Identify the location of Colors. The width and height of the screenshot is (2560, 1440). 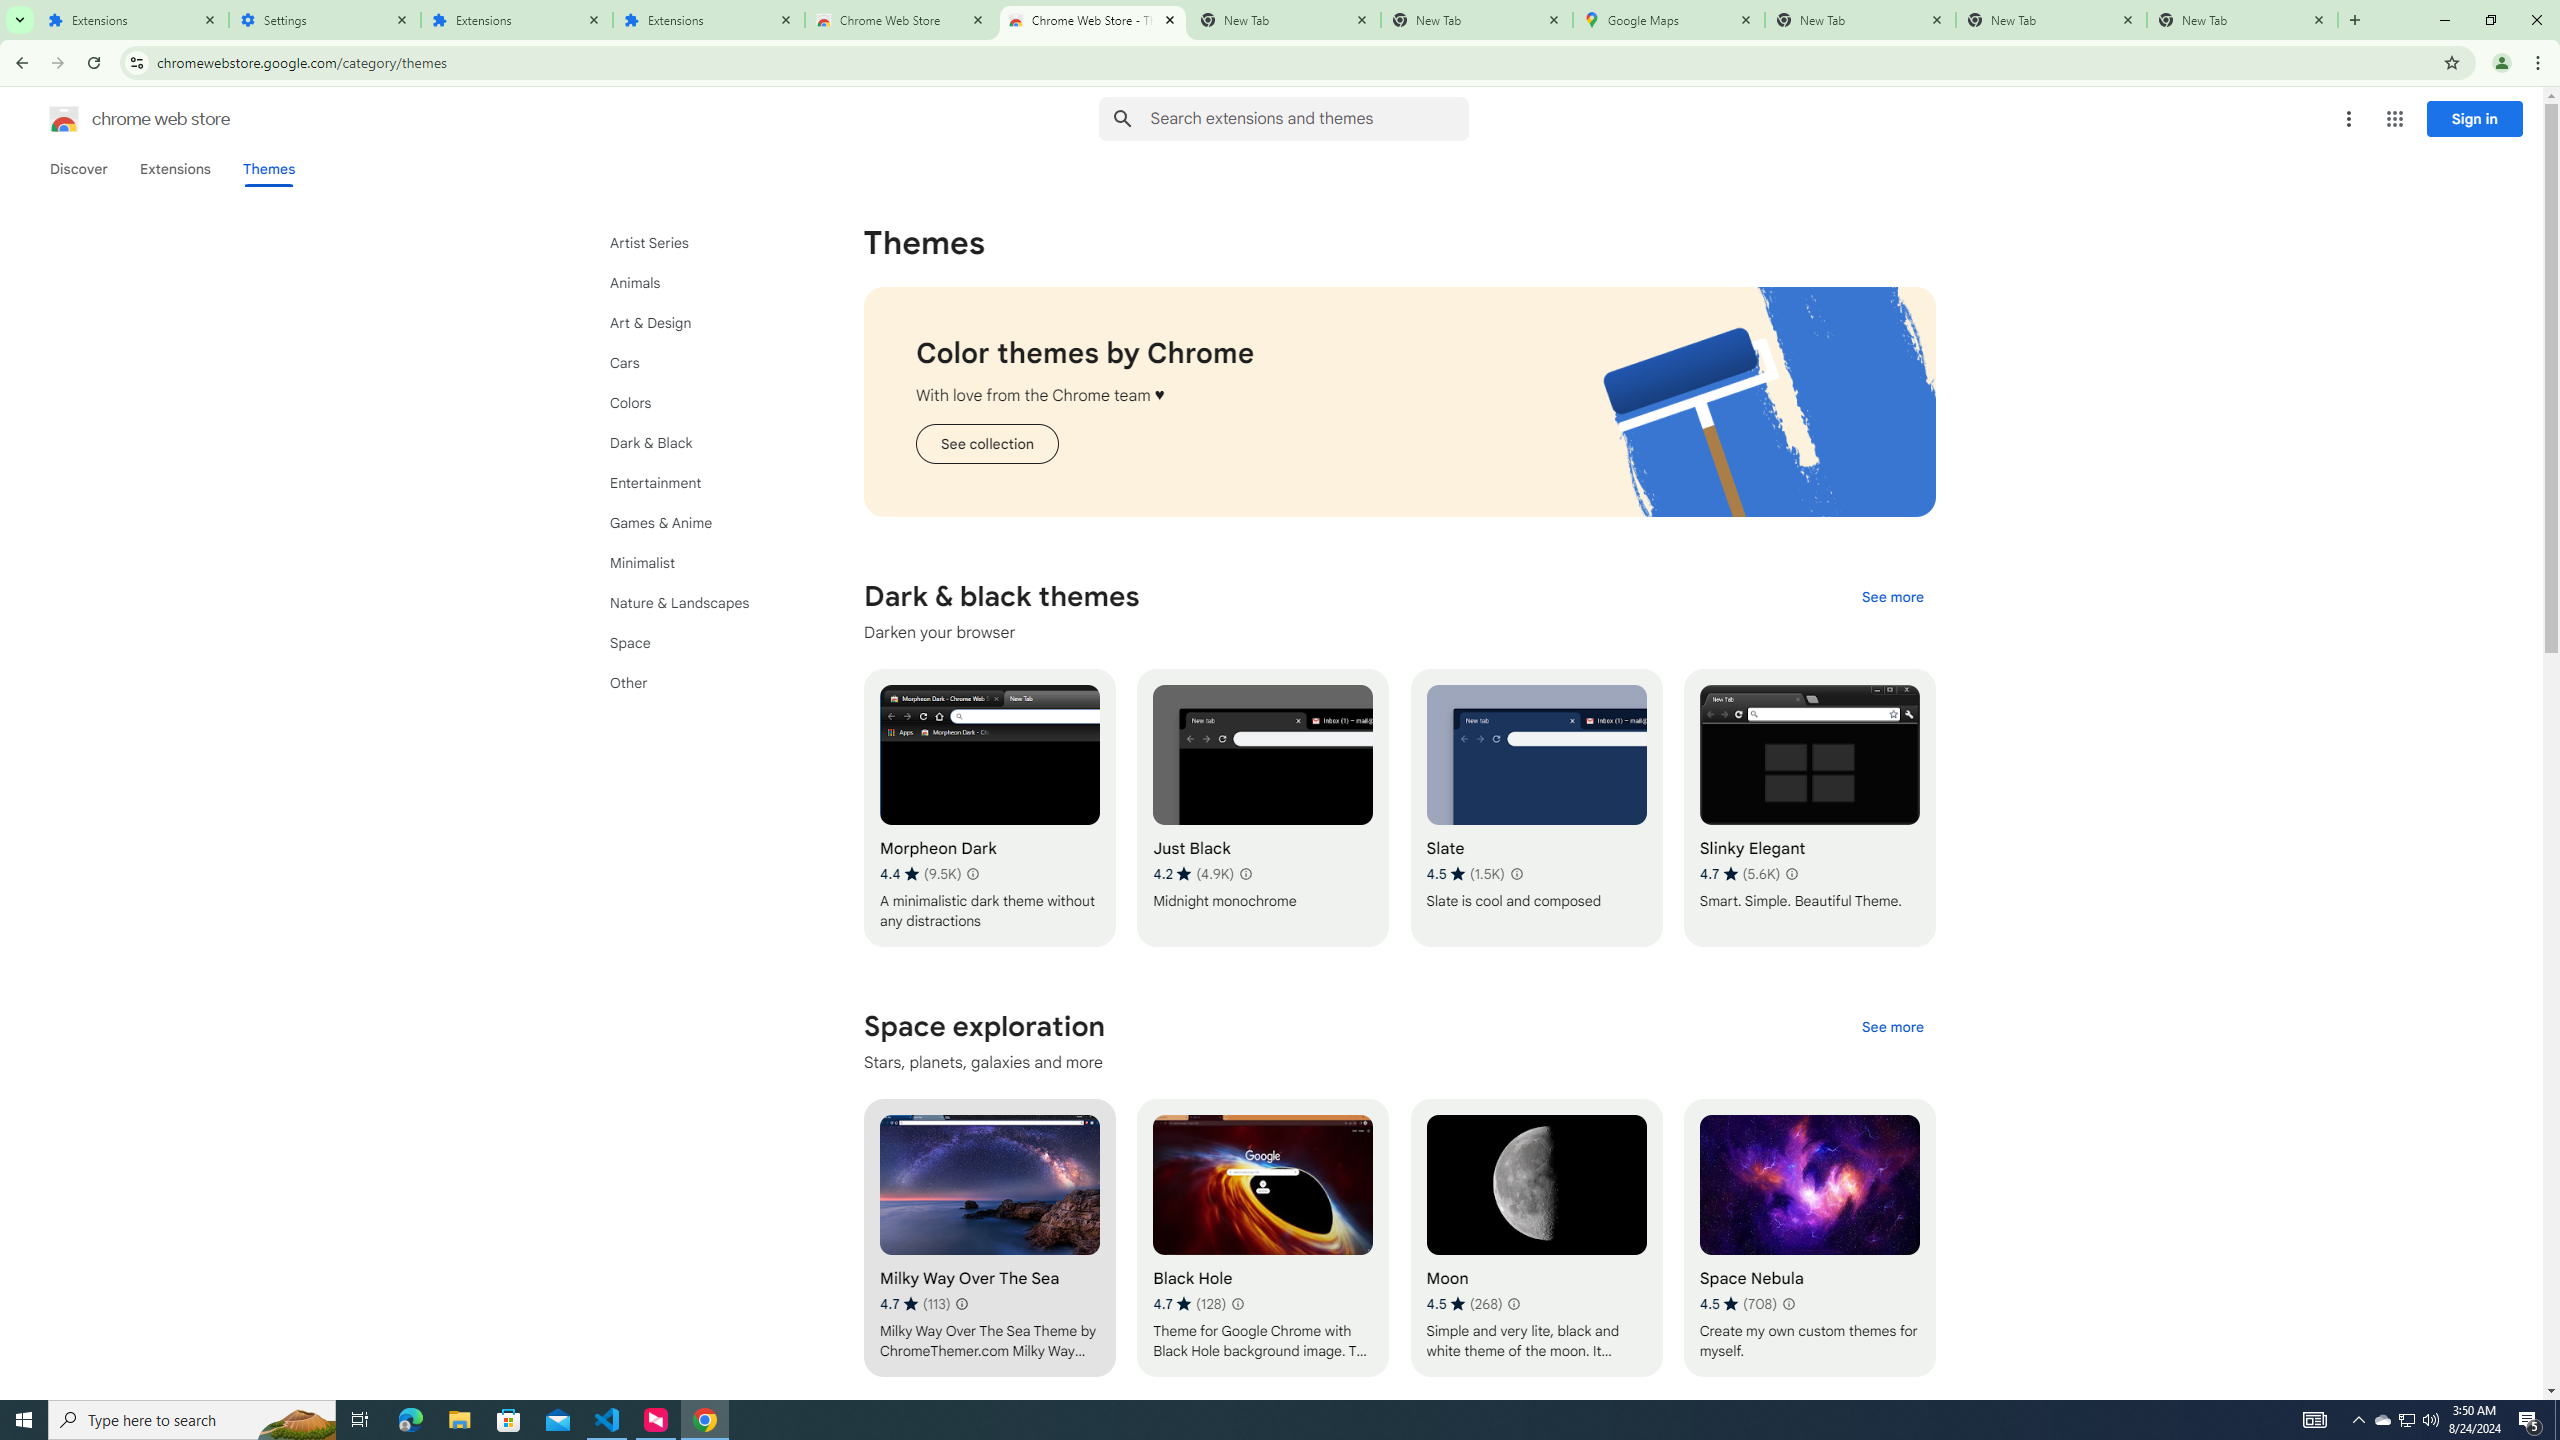
(701, 403).